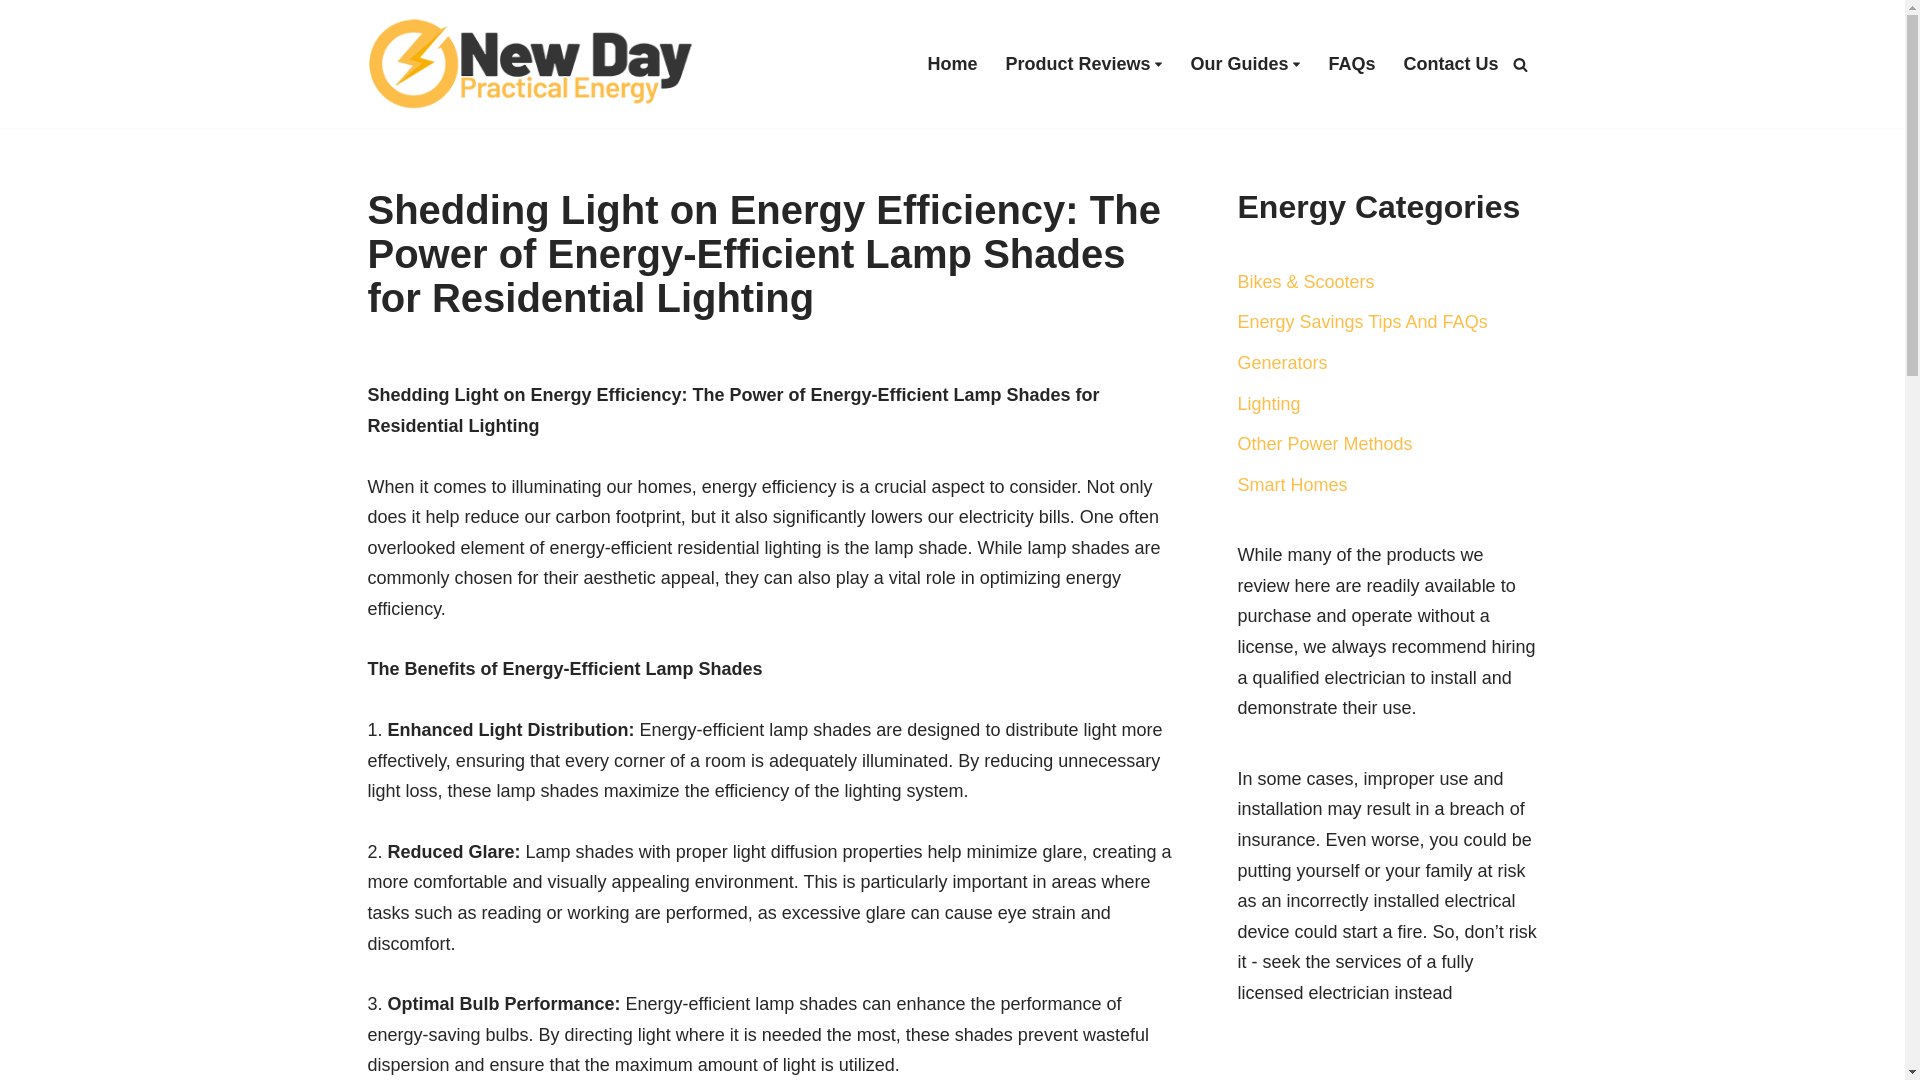 This screenshot has width=1920, height=1080. Describe the element at coordinates (15, 42) in the screenshot. I see `Skip to content` at that location.